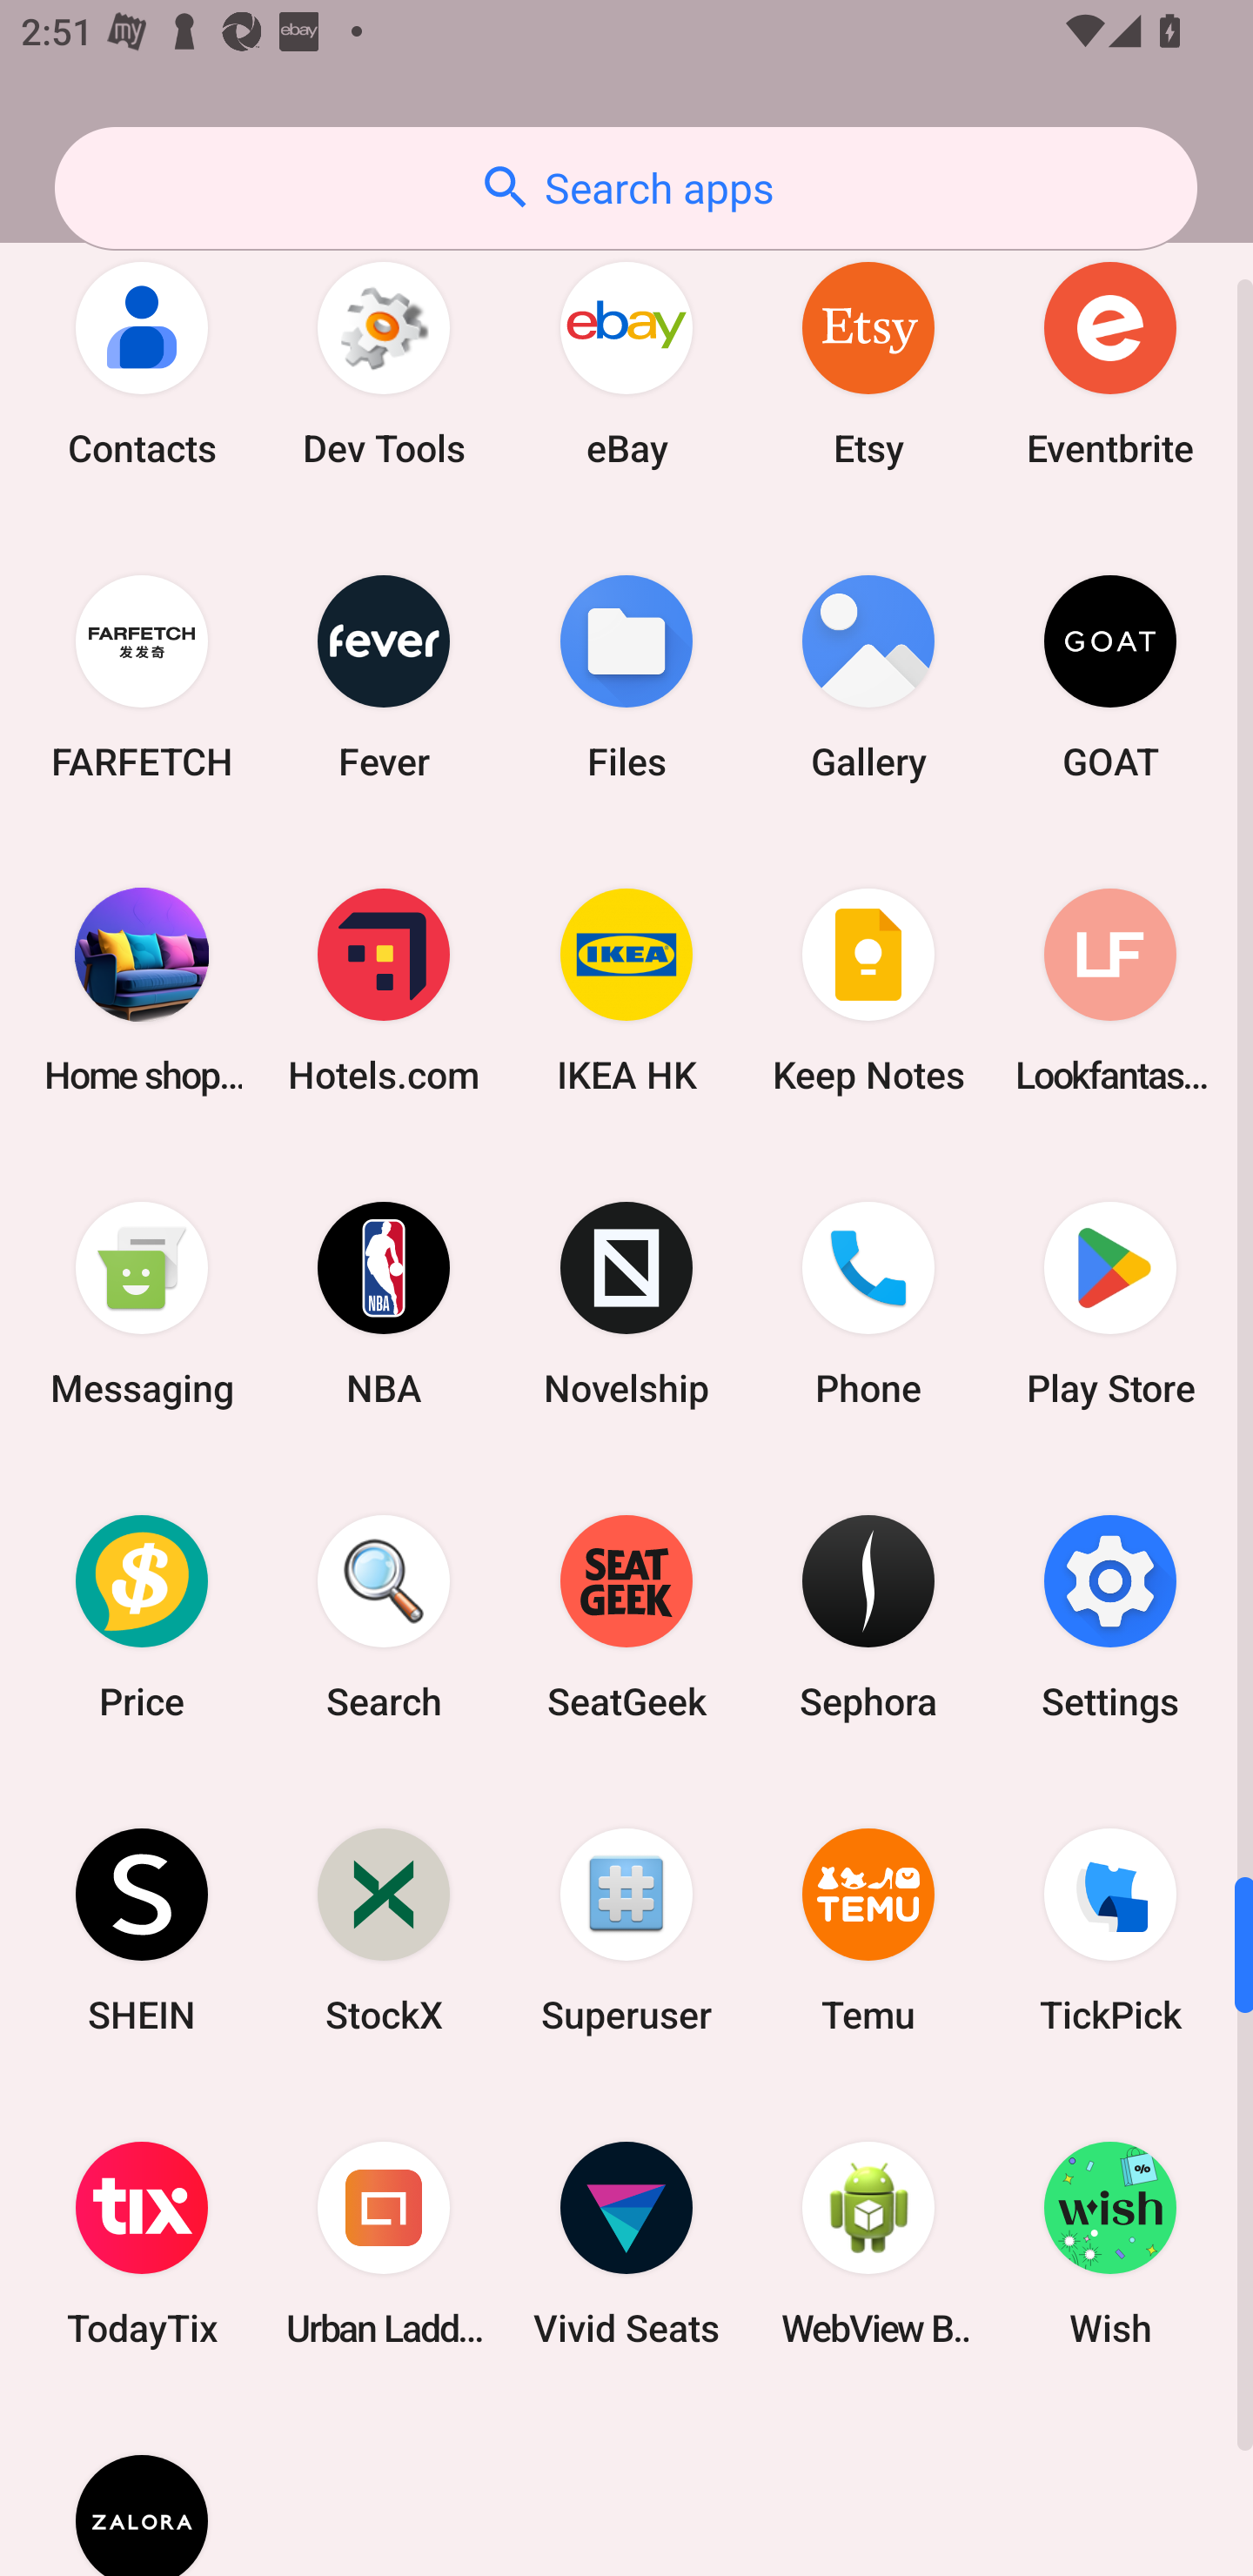 The width and height of the screenshot is (1253, 2576). I want to click on Search, so click(384, 1617).